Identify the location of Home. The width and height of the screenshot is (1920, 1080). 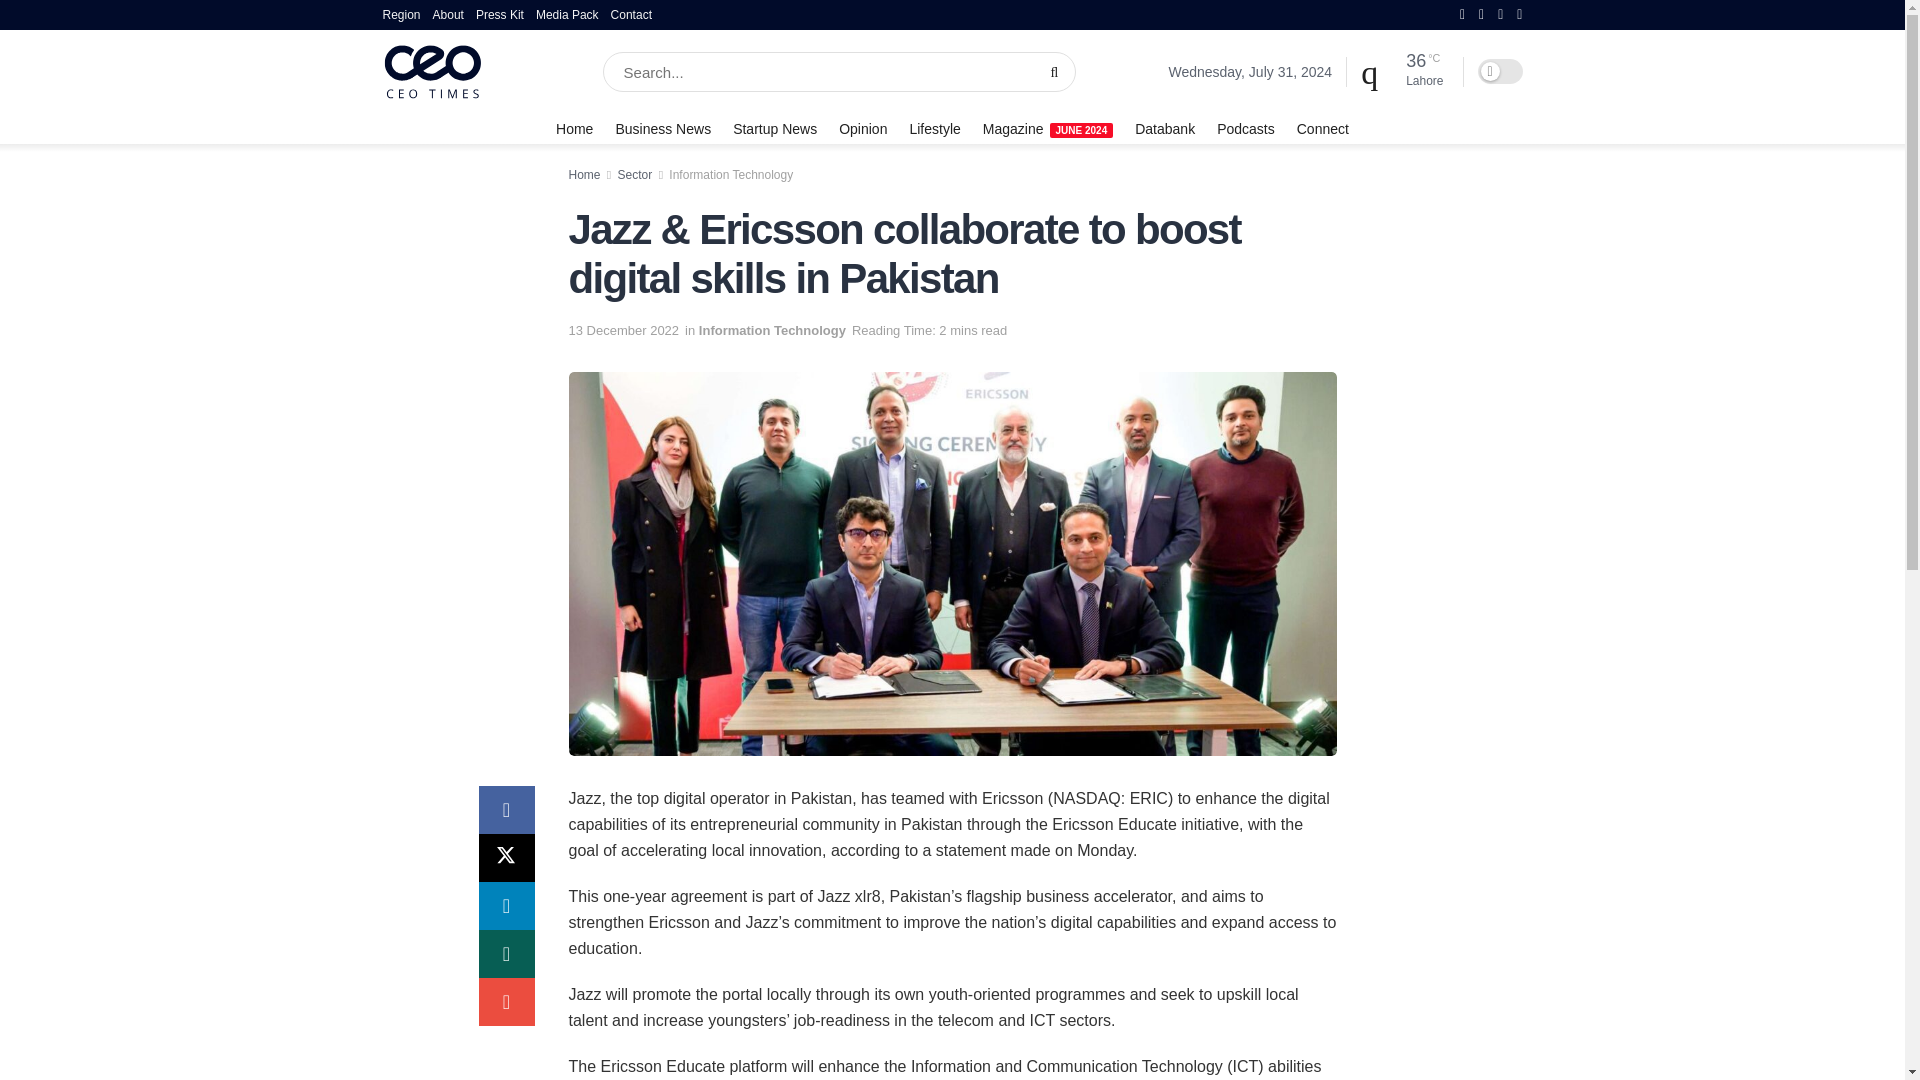
(574, 128).